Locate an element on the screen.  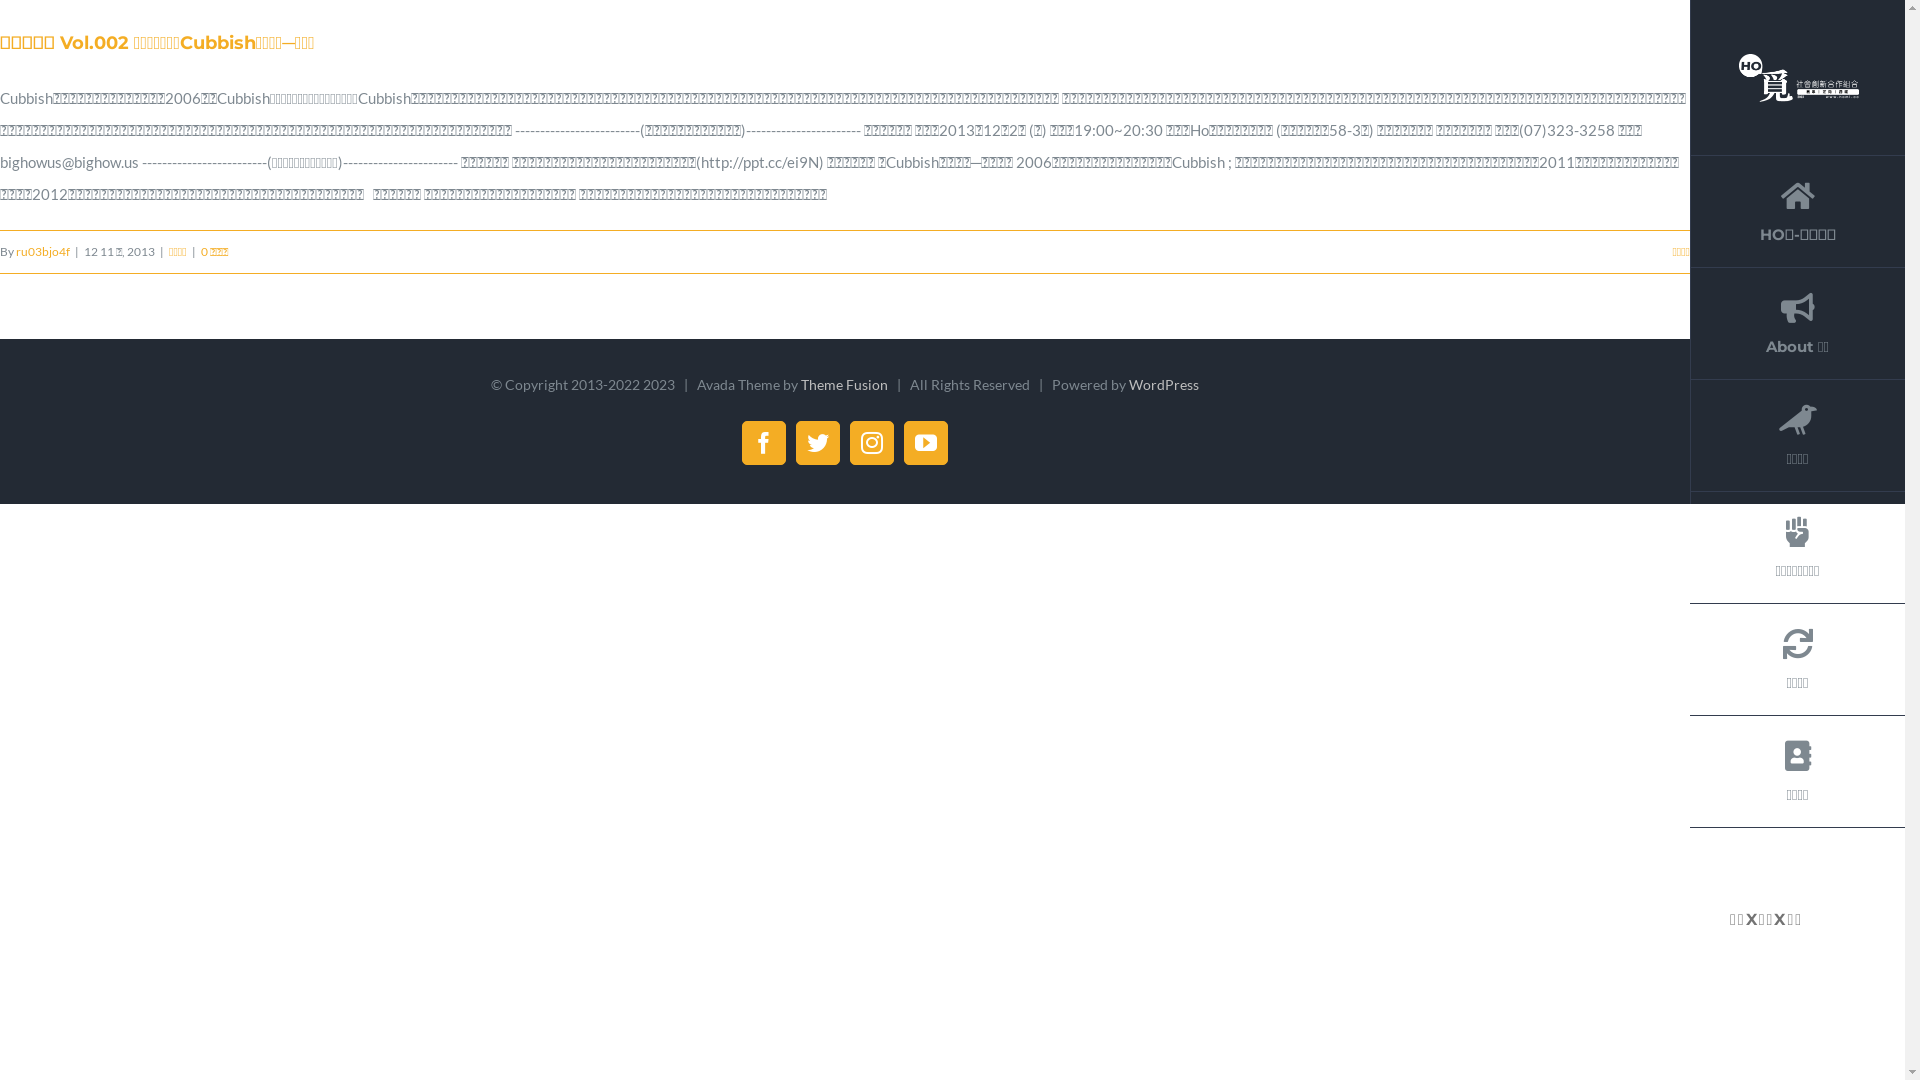
WordPress is located at coordinates (1164, 384).